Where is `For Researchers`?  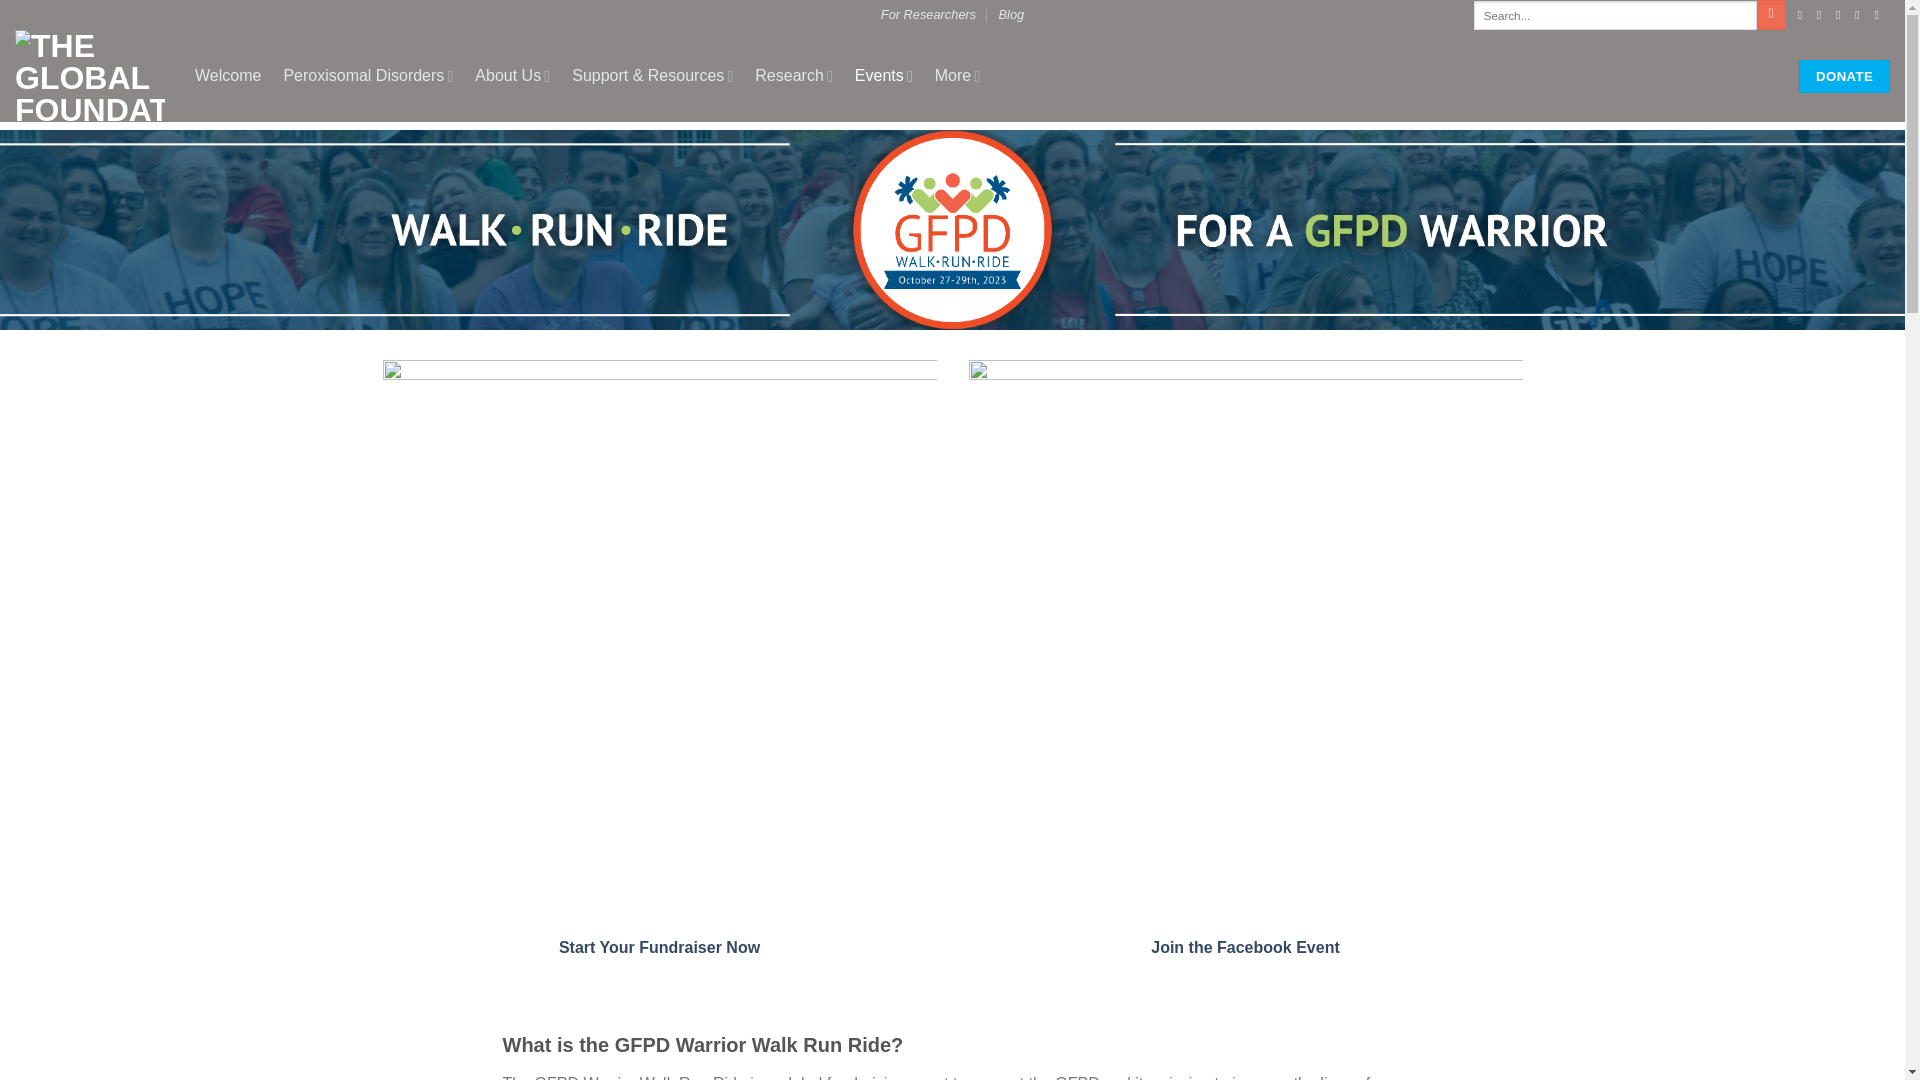
For Researchers is located at coordinates (928, 15).